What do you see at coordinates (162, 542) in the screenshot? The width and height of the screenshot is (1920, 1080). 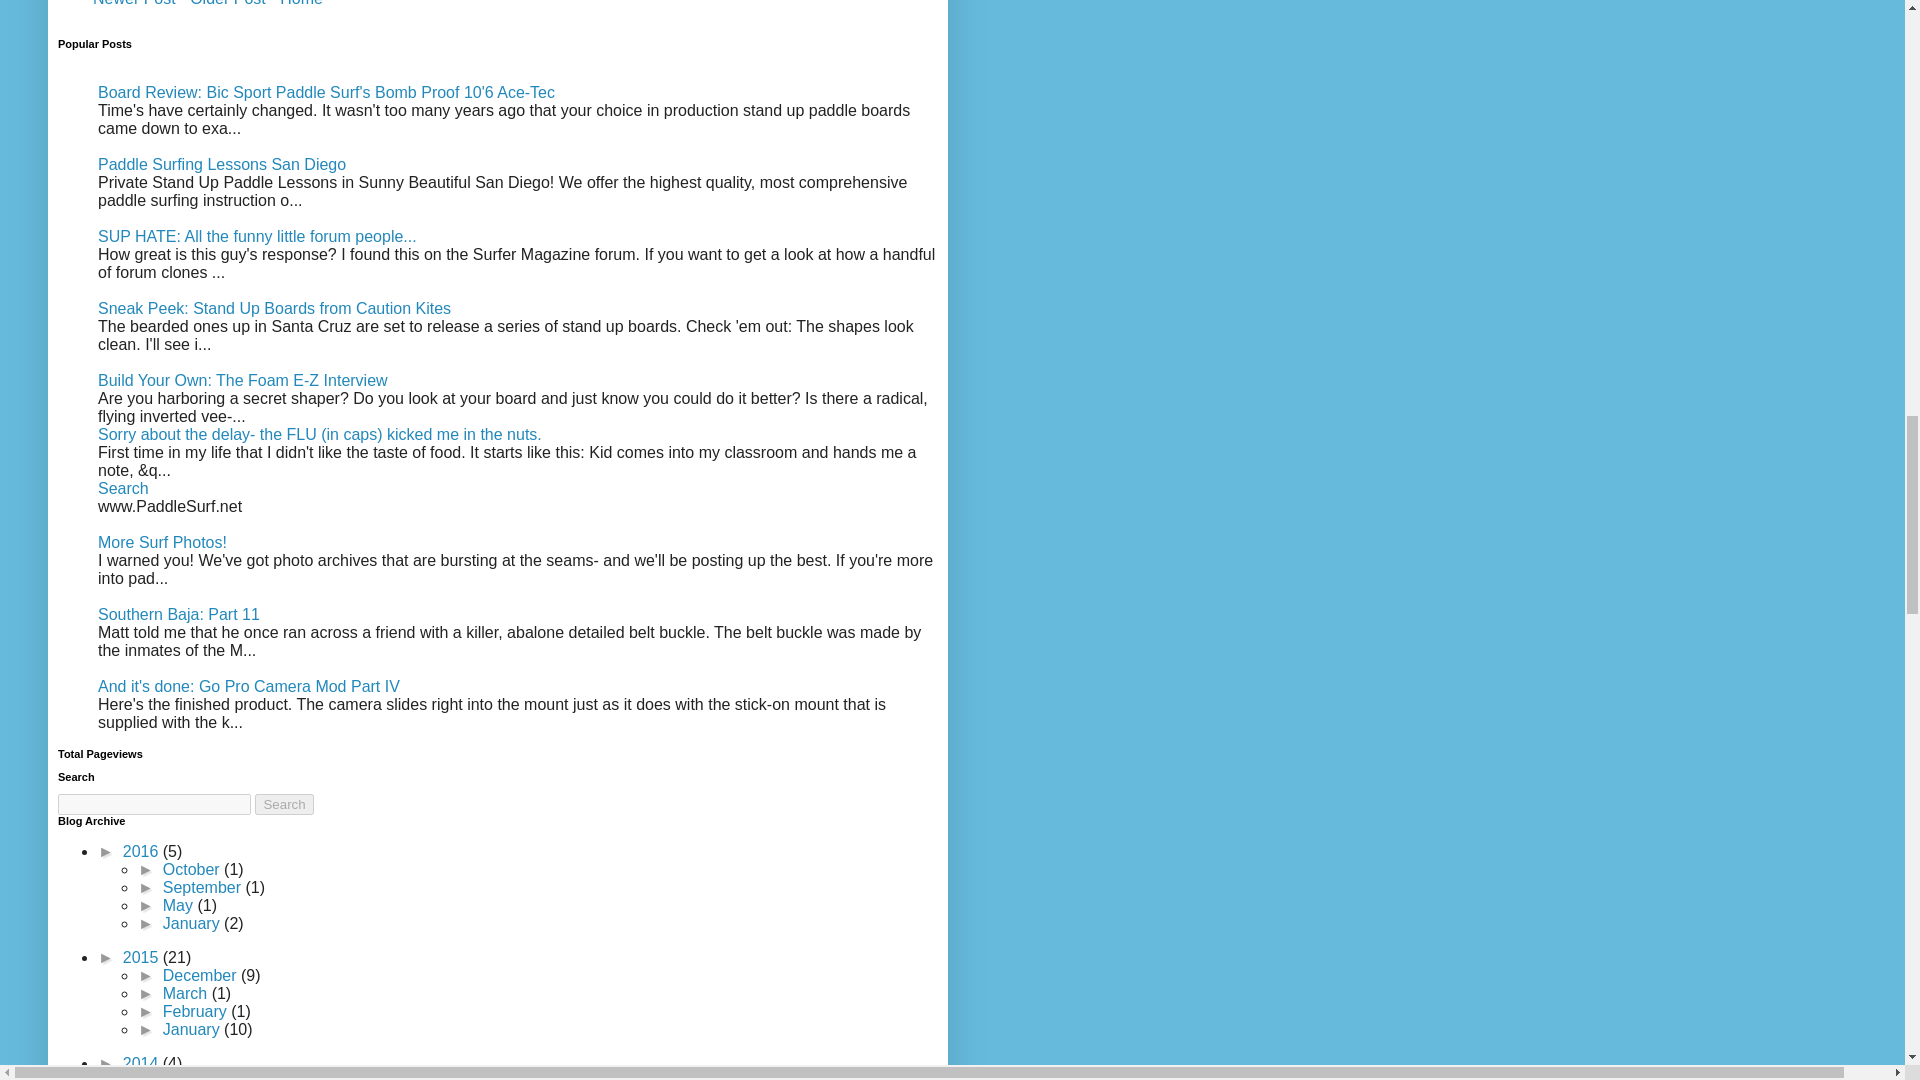 I see `More Surf Photos!` at bounding box center [162, 542].